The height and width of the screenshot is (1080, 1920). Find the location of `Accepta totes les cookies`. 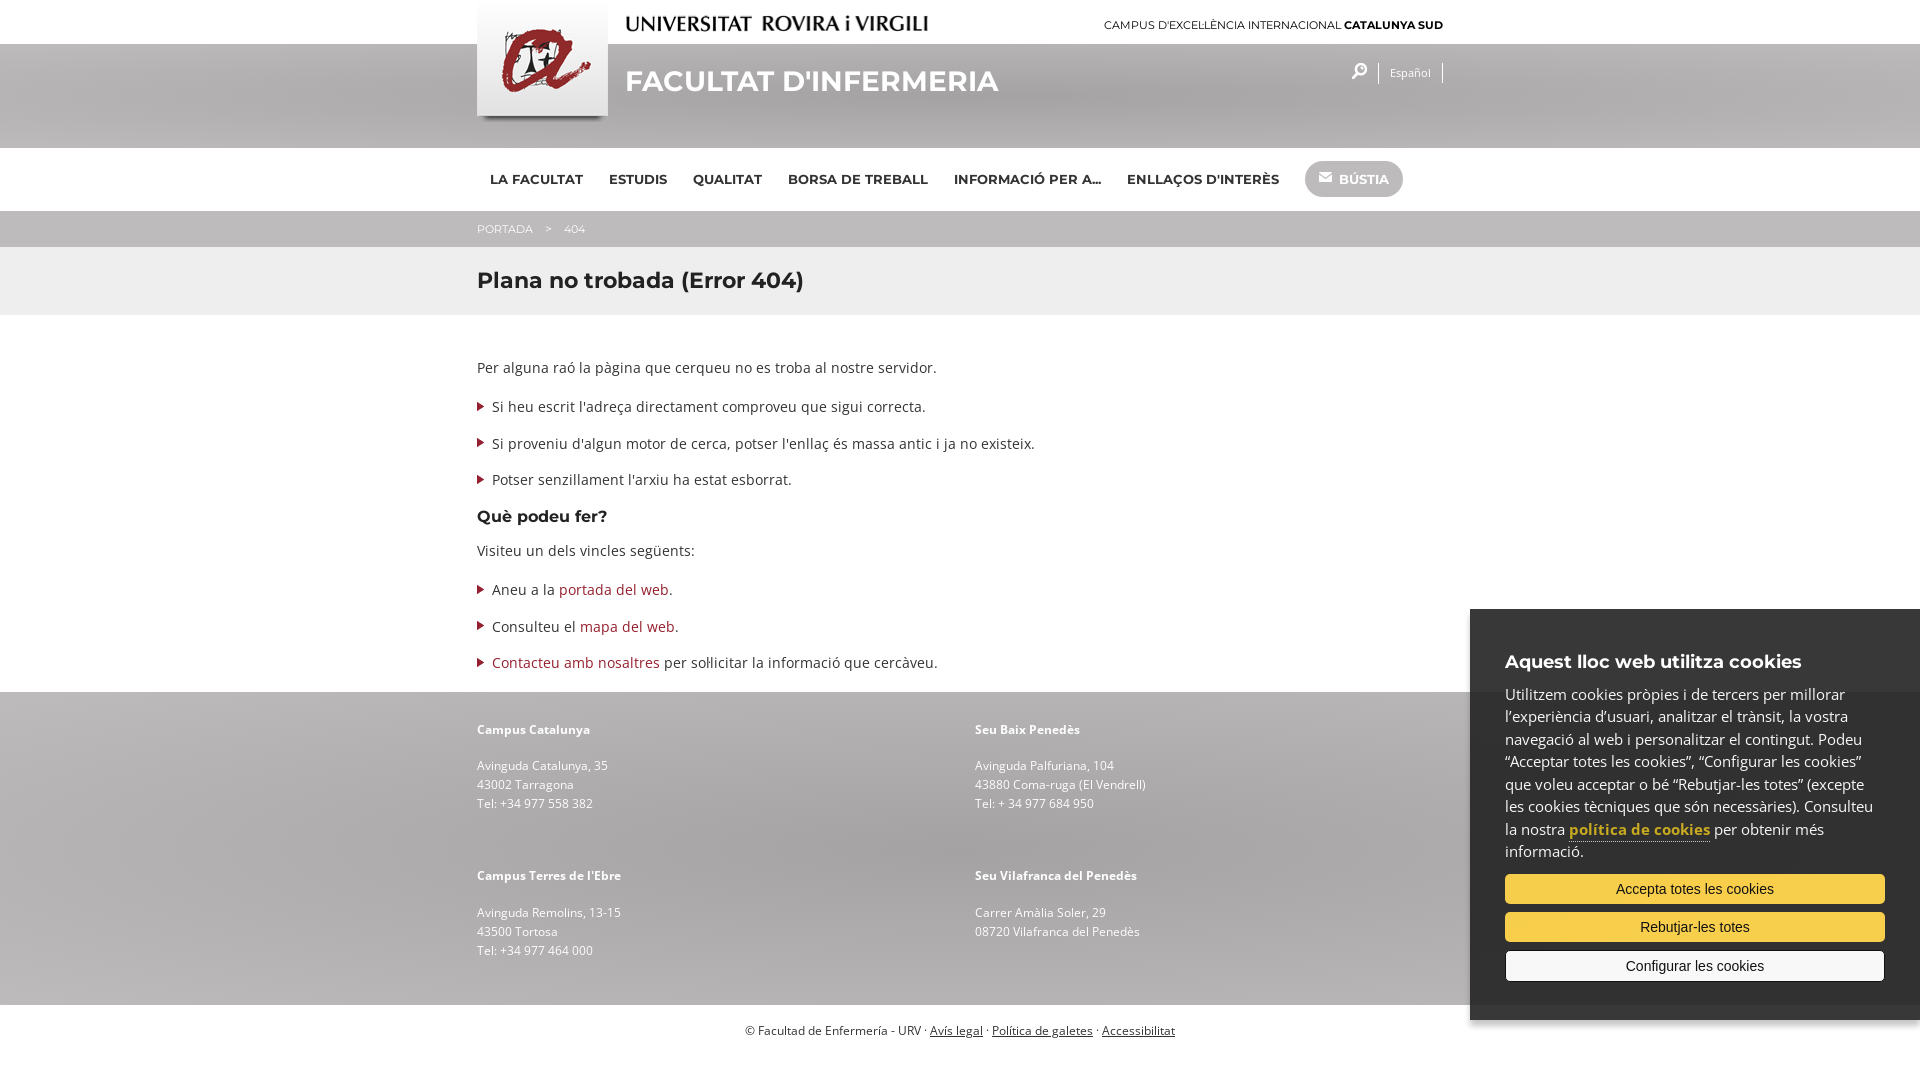

Accepta totes les cookies is located at coordinates (1695, 889).